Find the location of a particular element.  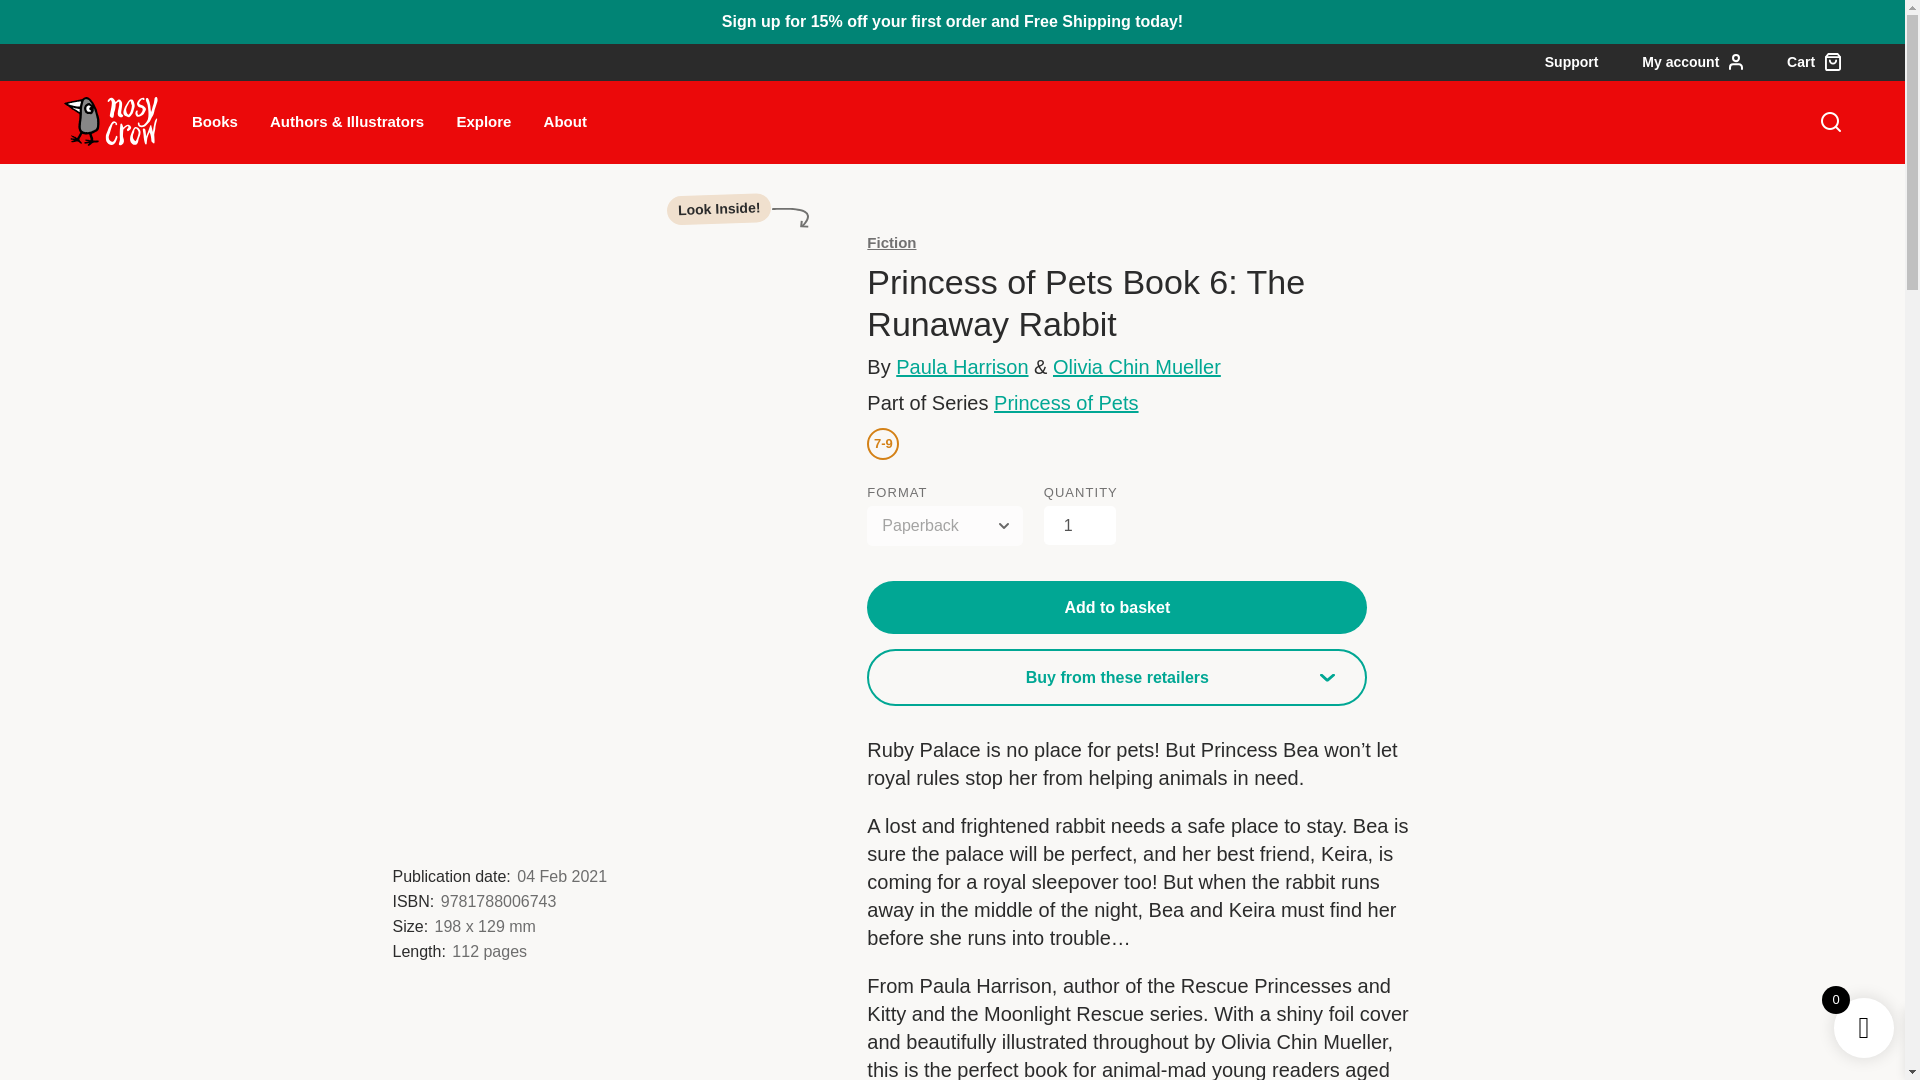

Cart is located at coordinates (1814, 62).